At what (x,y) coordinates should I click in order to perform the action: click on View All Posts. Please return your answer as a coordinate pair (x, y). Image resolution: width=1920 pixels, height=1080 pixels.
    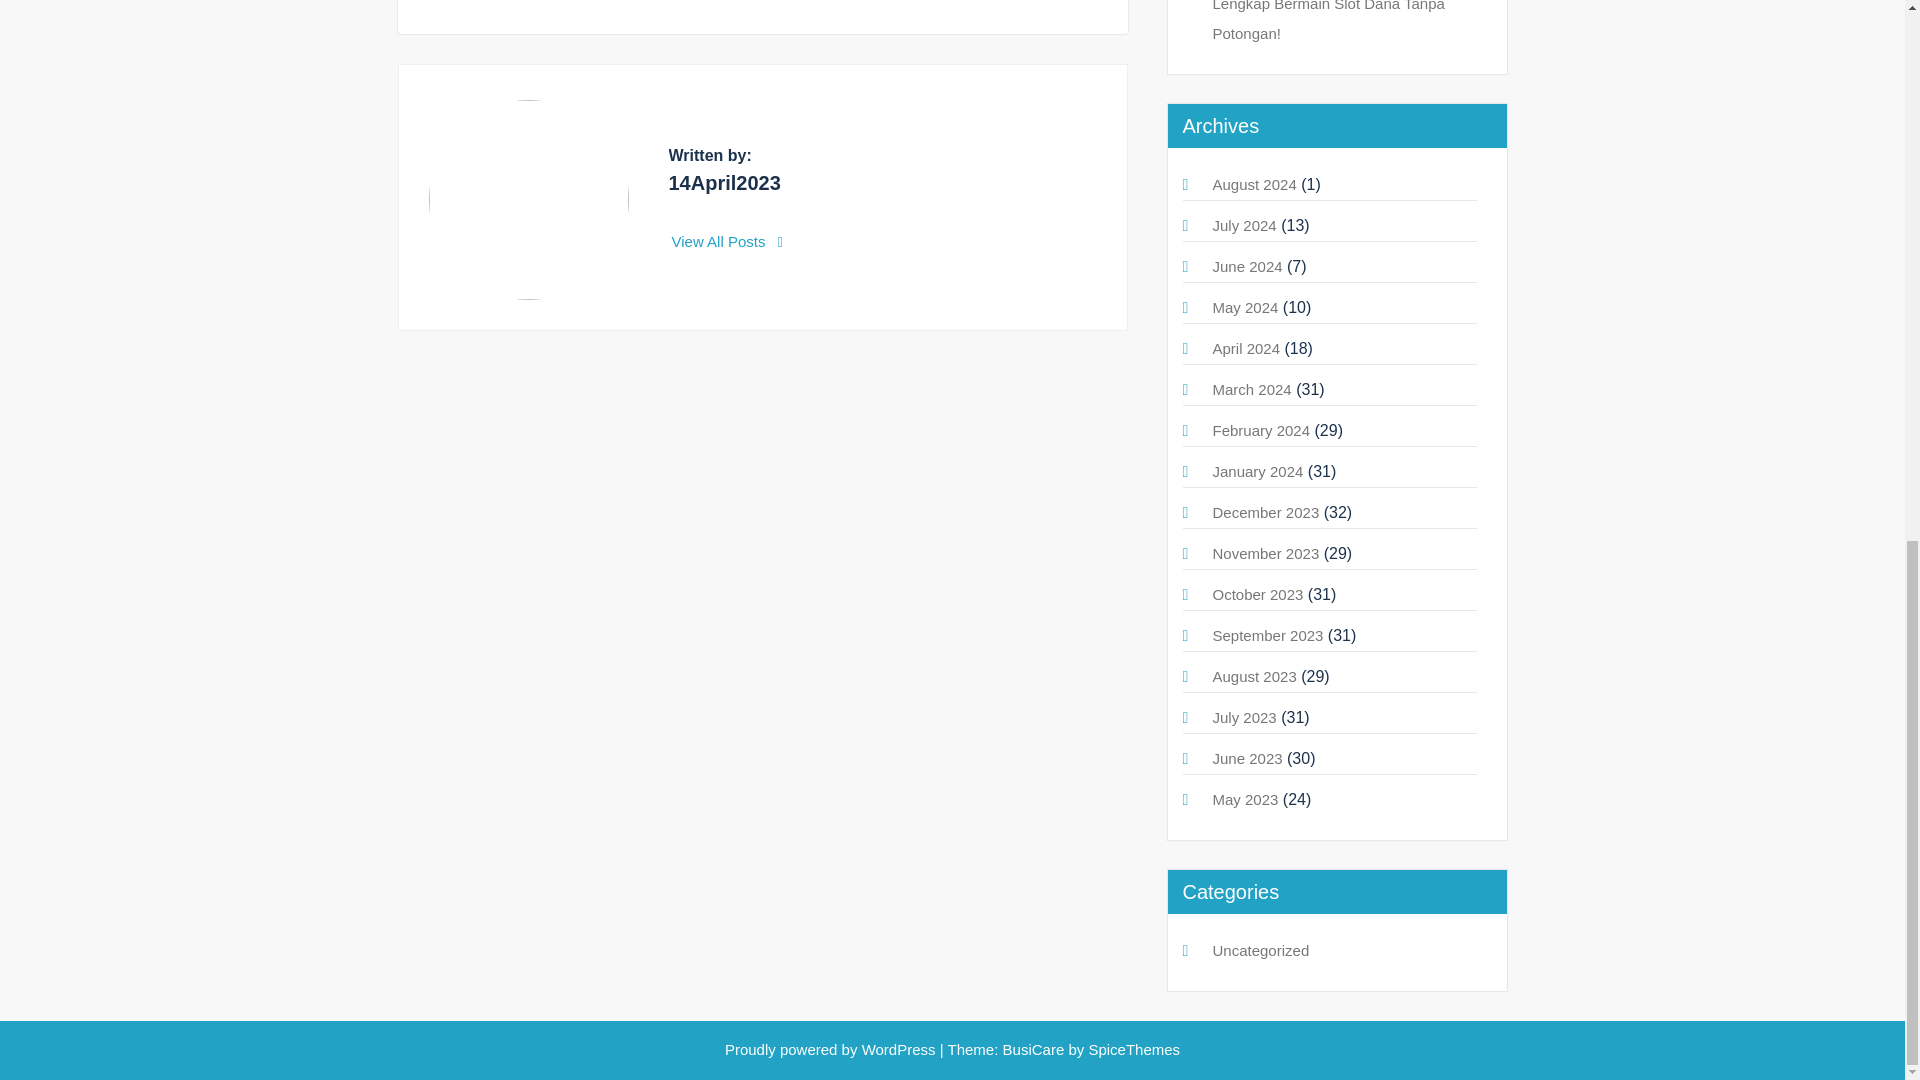
    Looking at the image, I should click on (728, 241).